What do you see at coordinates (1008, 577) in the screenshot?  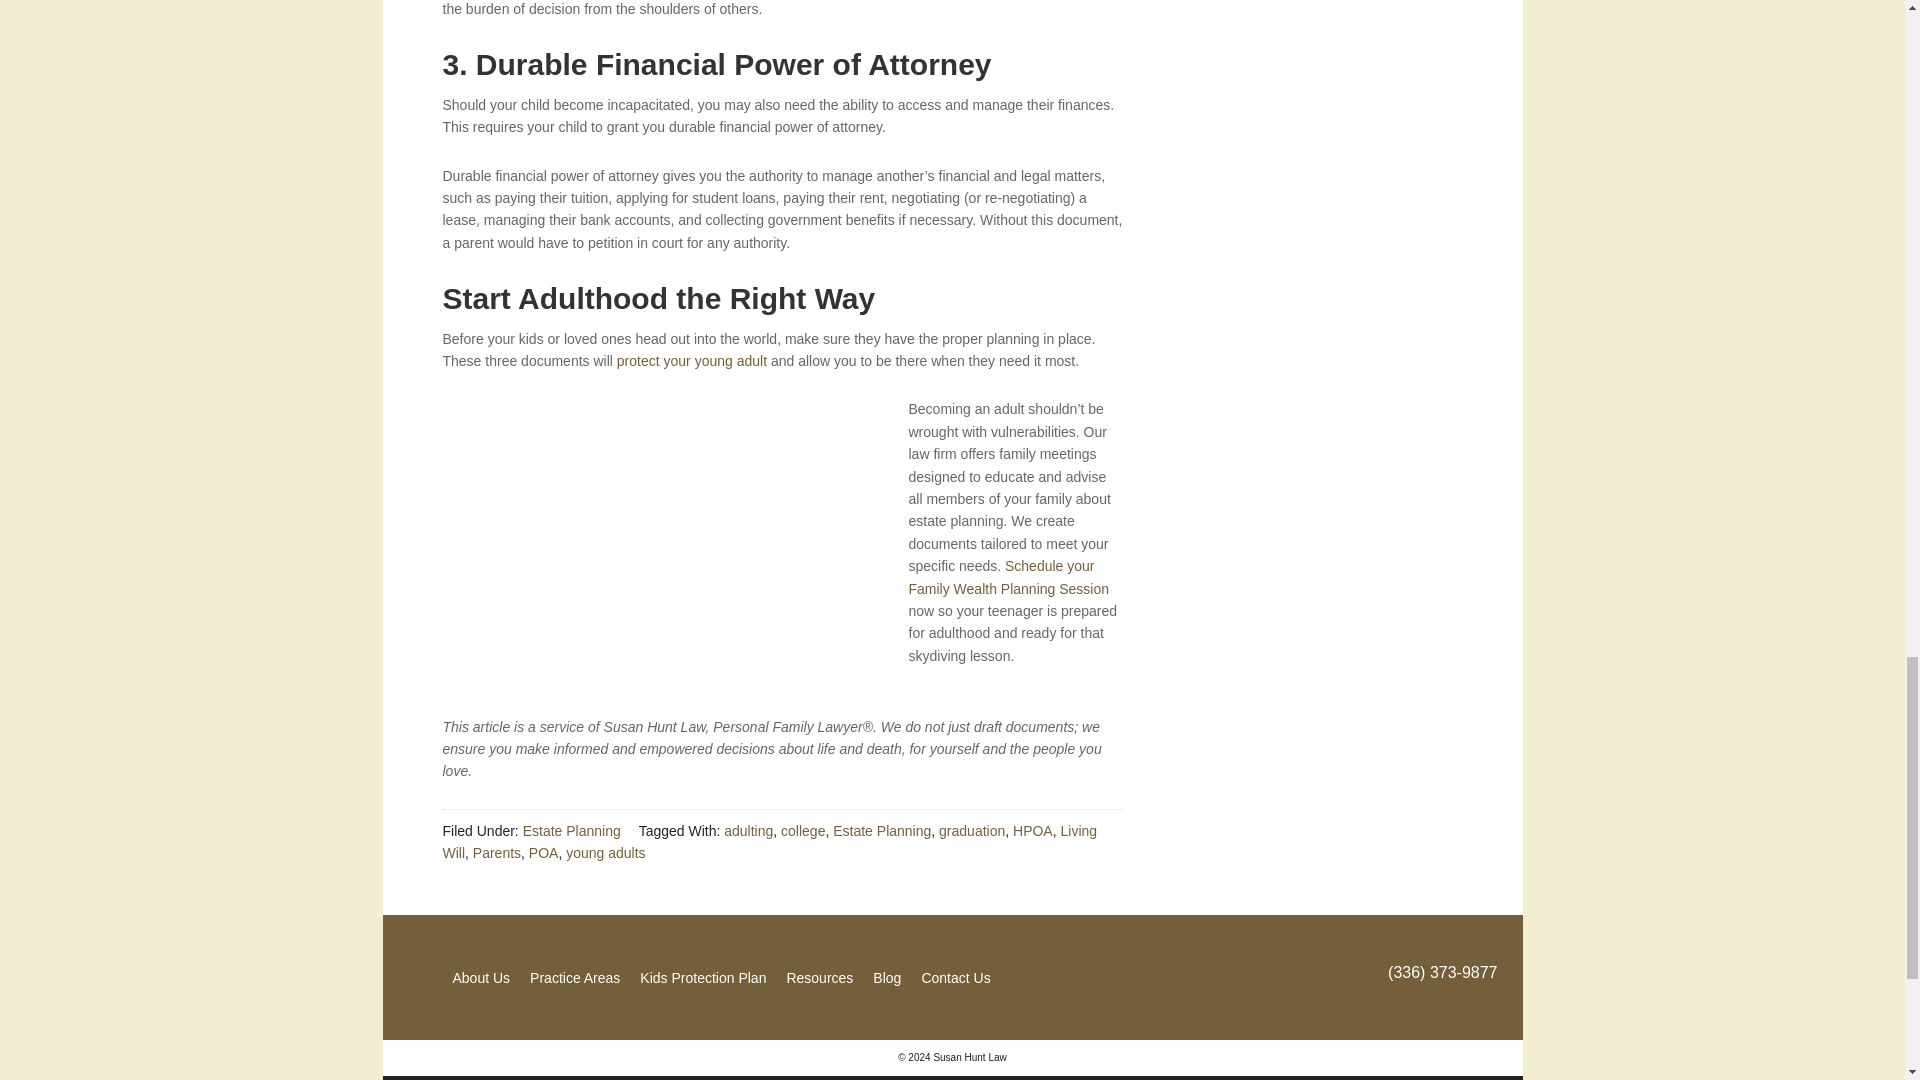 I see `Schedule your Family Wealth Planning Session` at bounding box center [1008, 577].